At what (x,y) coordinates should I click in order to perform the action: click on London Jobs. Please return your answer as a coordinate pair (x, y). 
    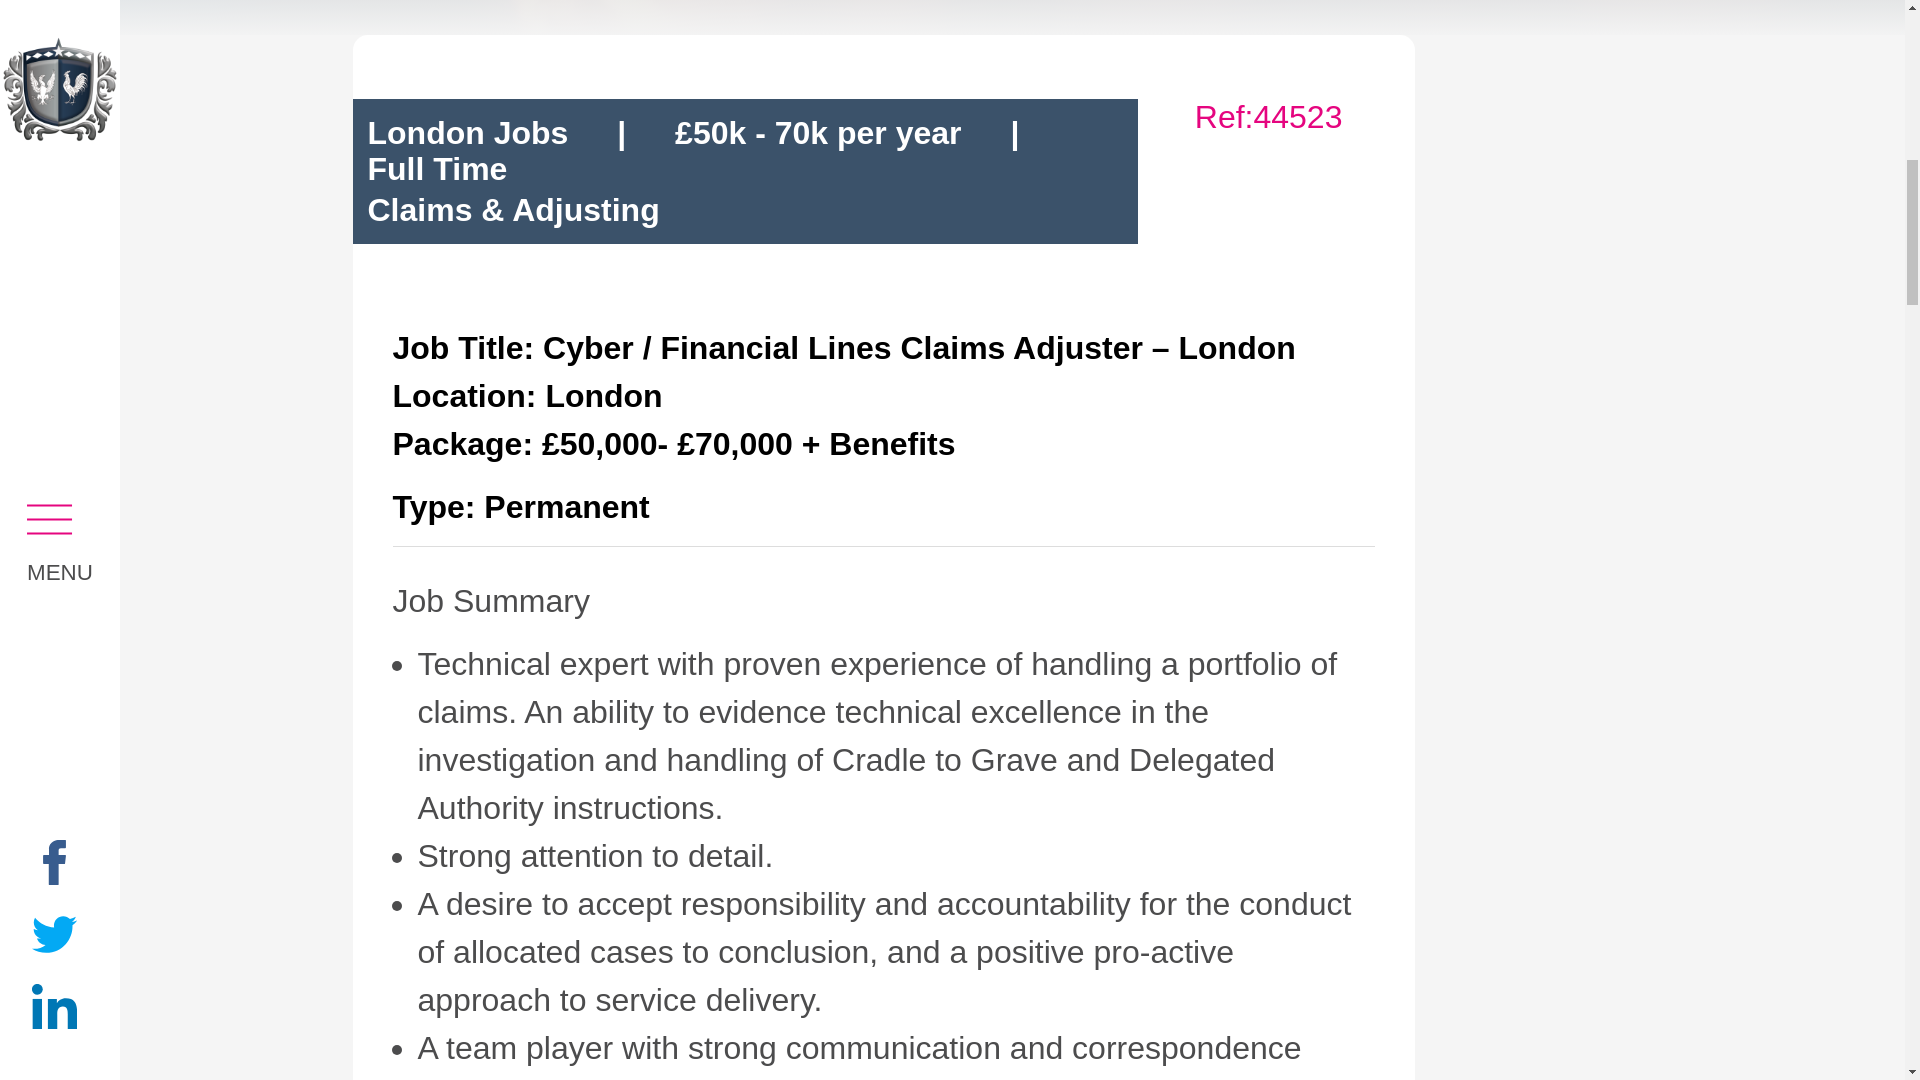
    Looking at the image, I should click on (468, 132).